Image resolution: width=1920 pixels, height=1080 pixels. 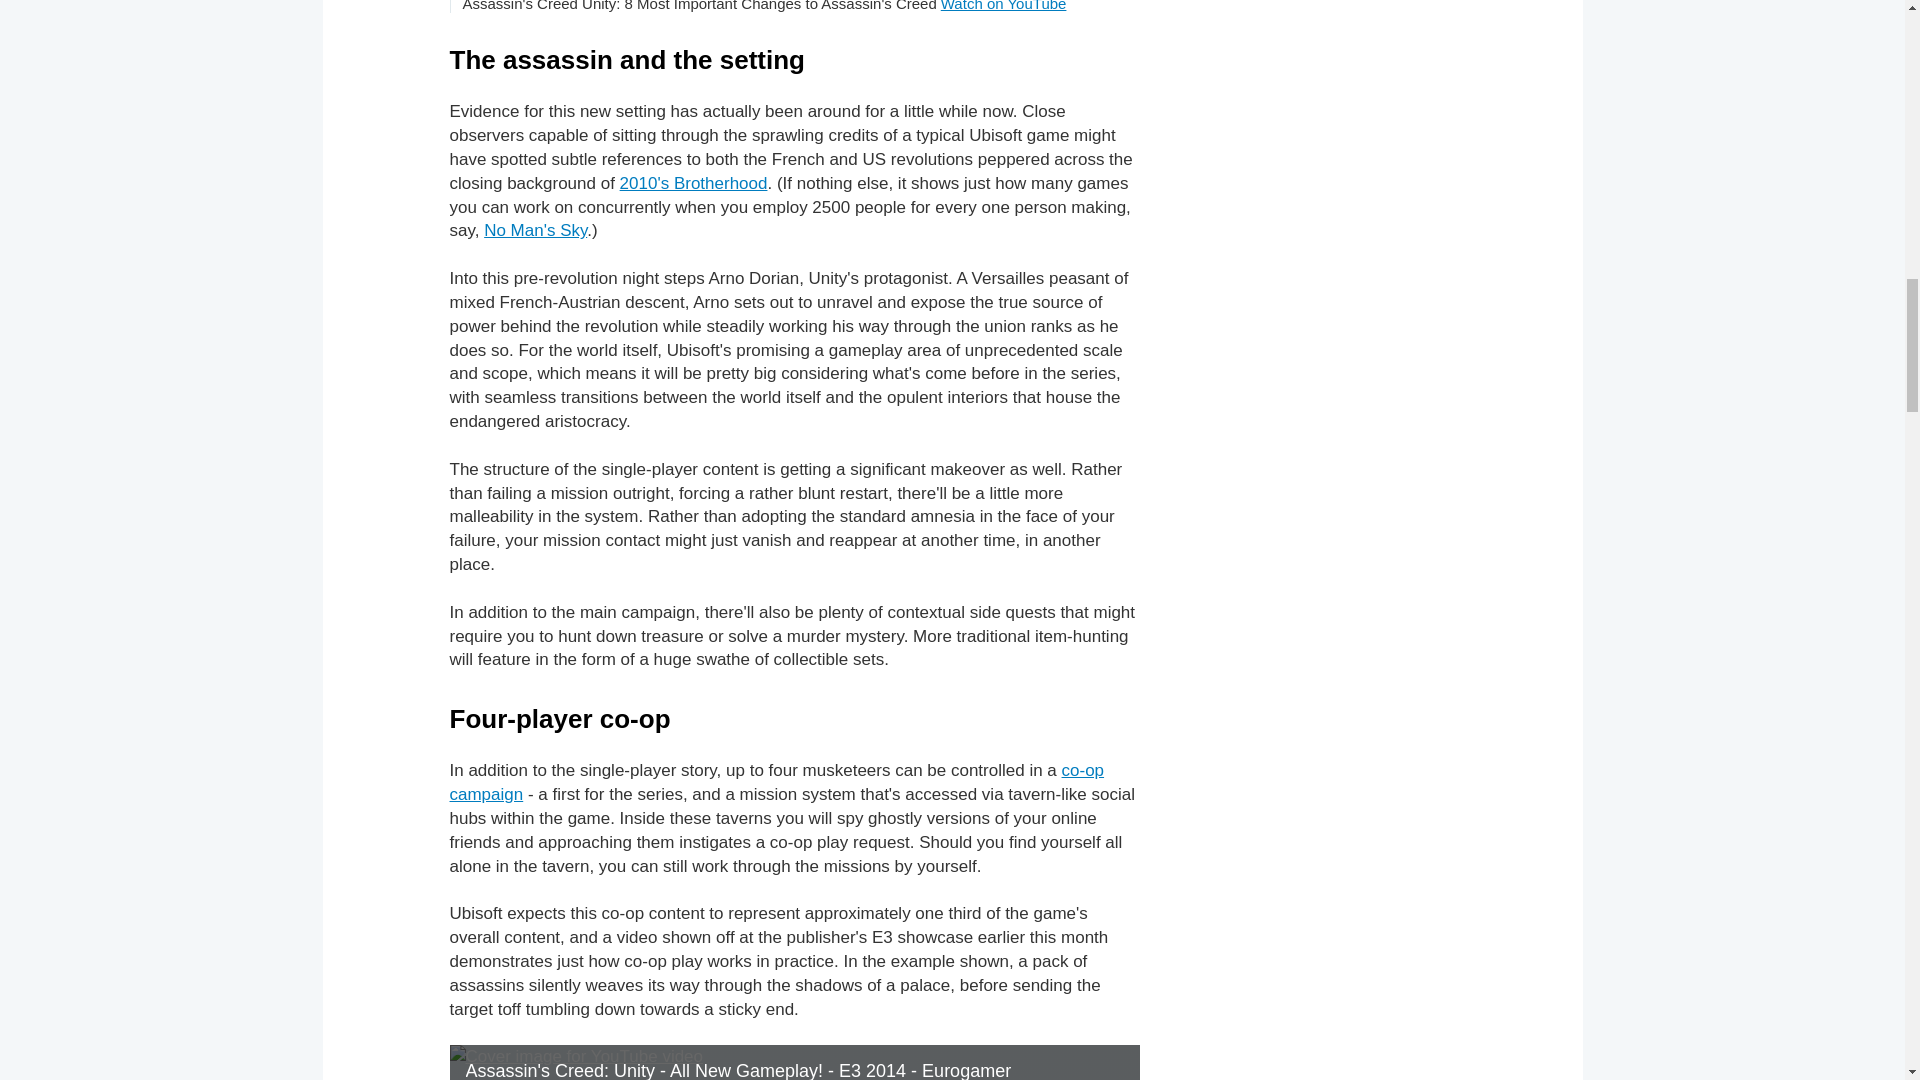 What do you see at coordinates (535, 230) in the screenshot?
I see `No Man's Sky` at bounding box center [535, 230].